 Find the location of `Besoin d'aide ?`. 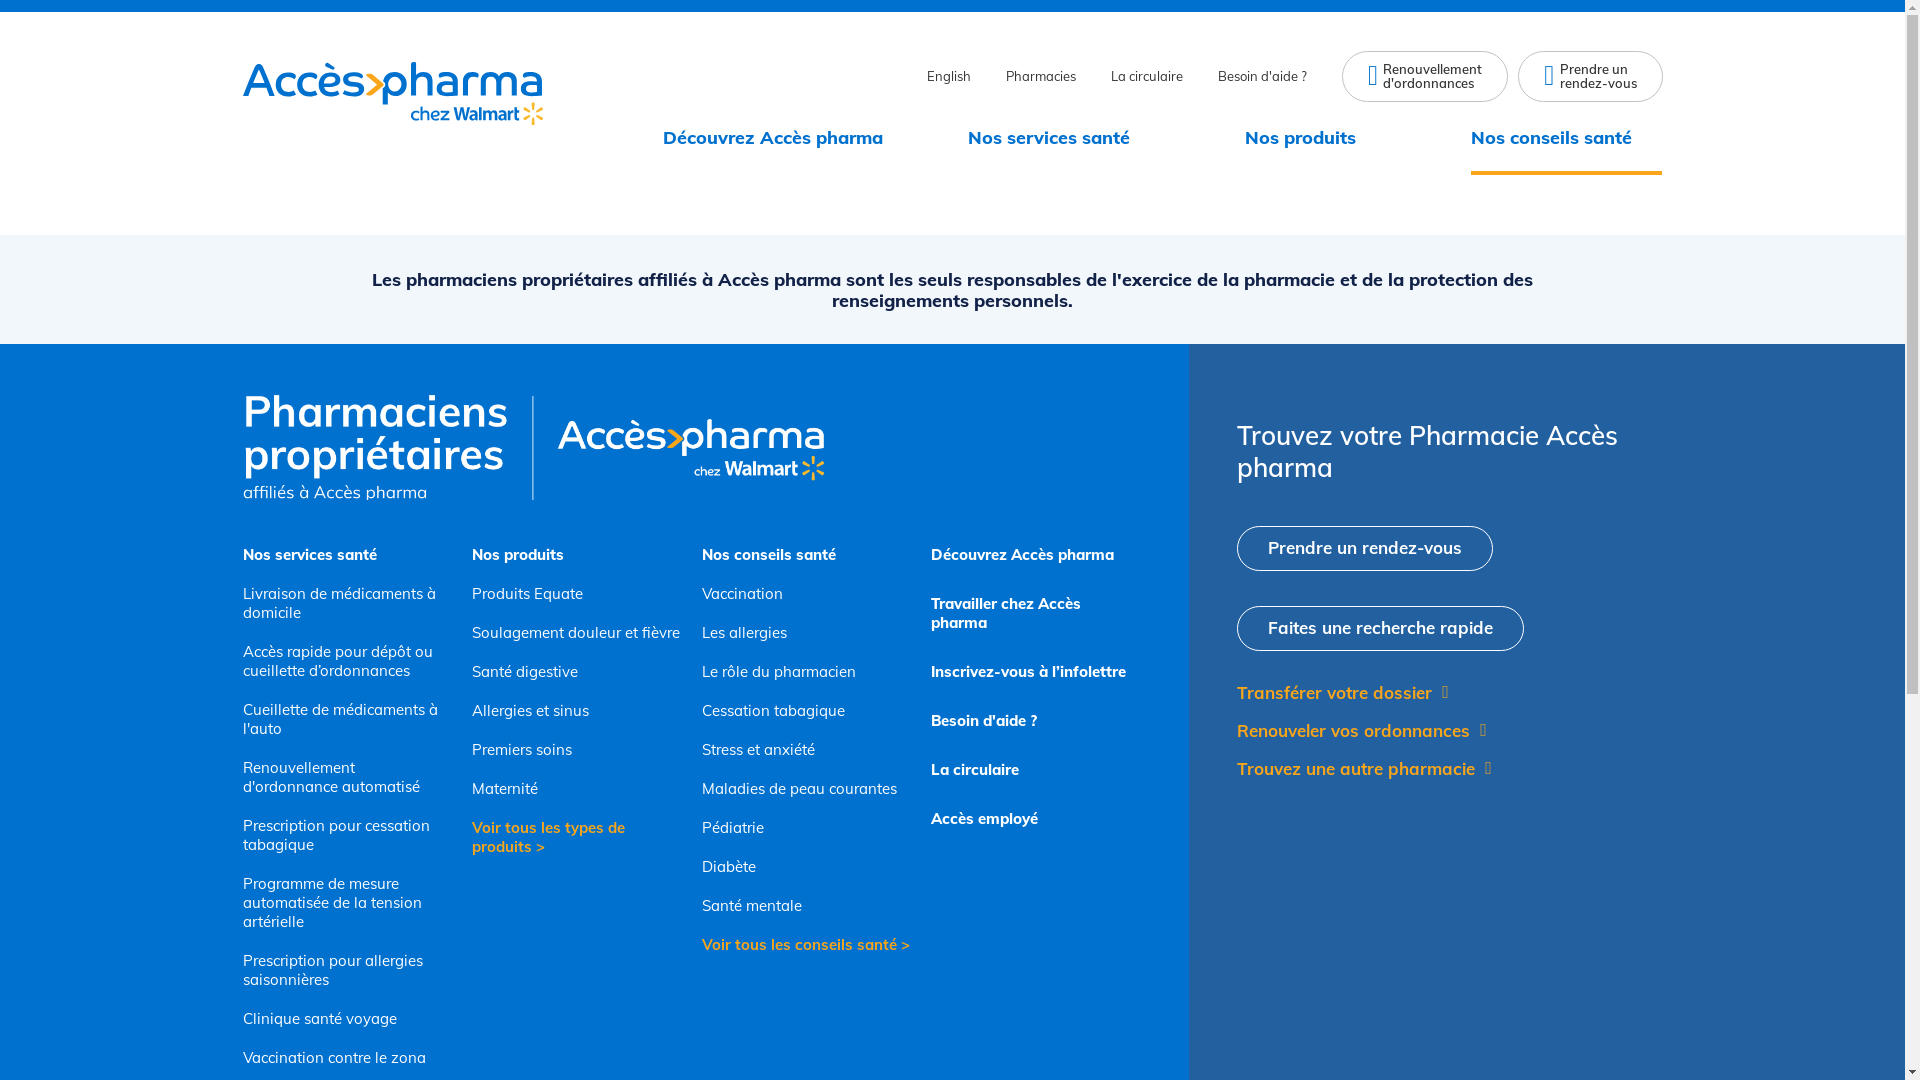

Besoin d'aide ? is located at coordinates (1036, 720).